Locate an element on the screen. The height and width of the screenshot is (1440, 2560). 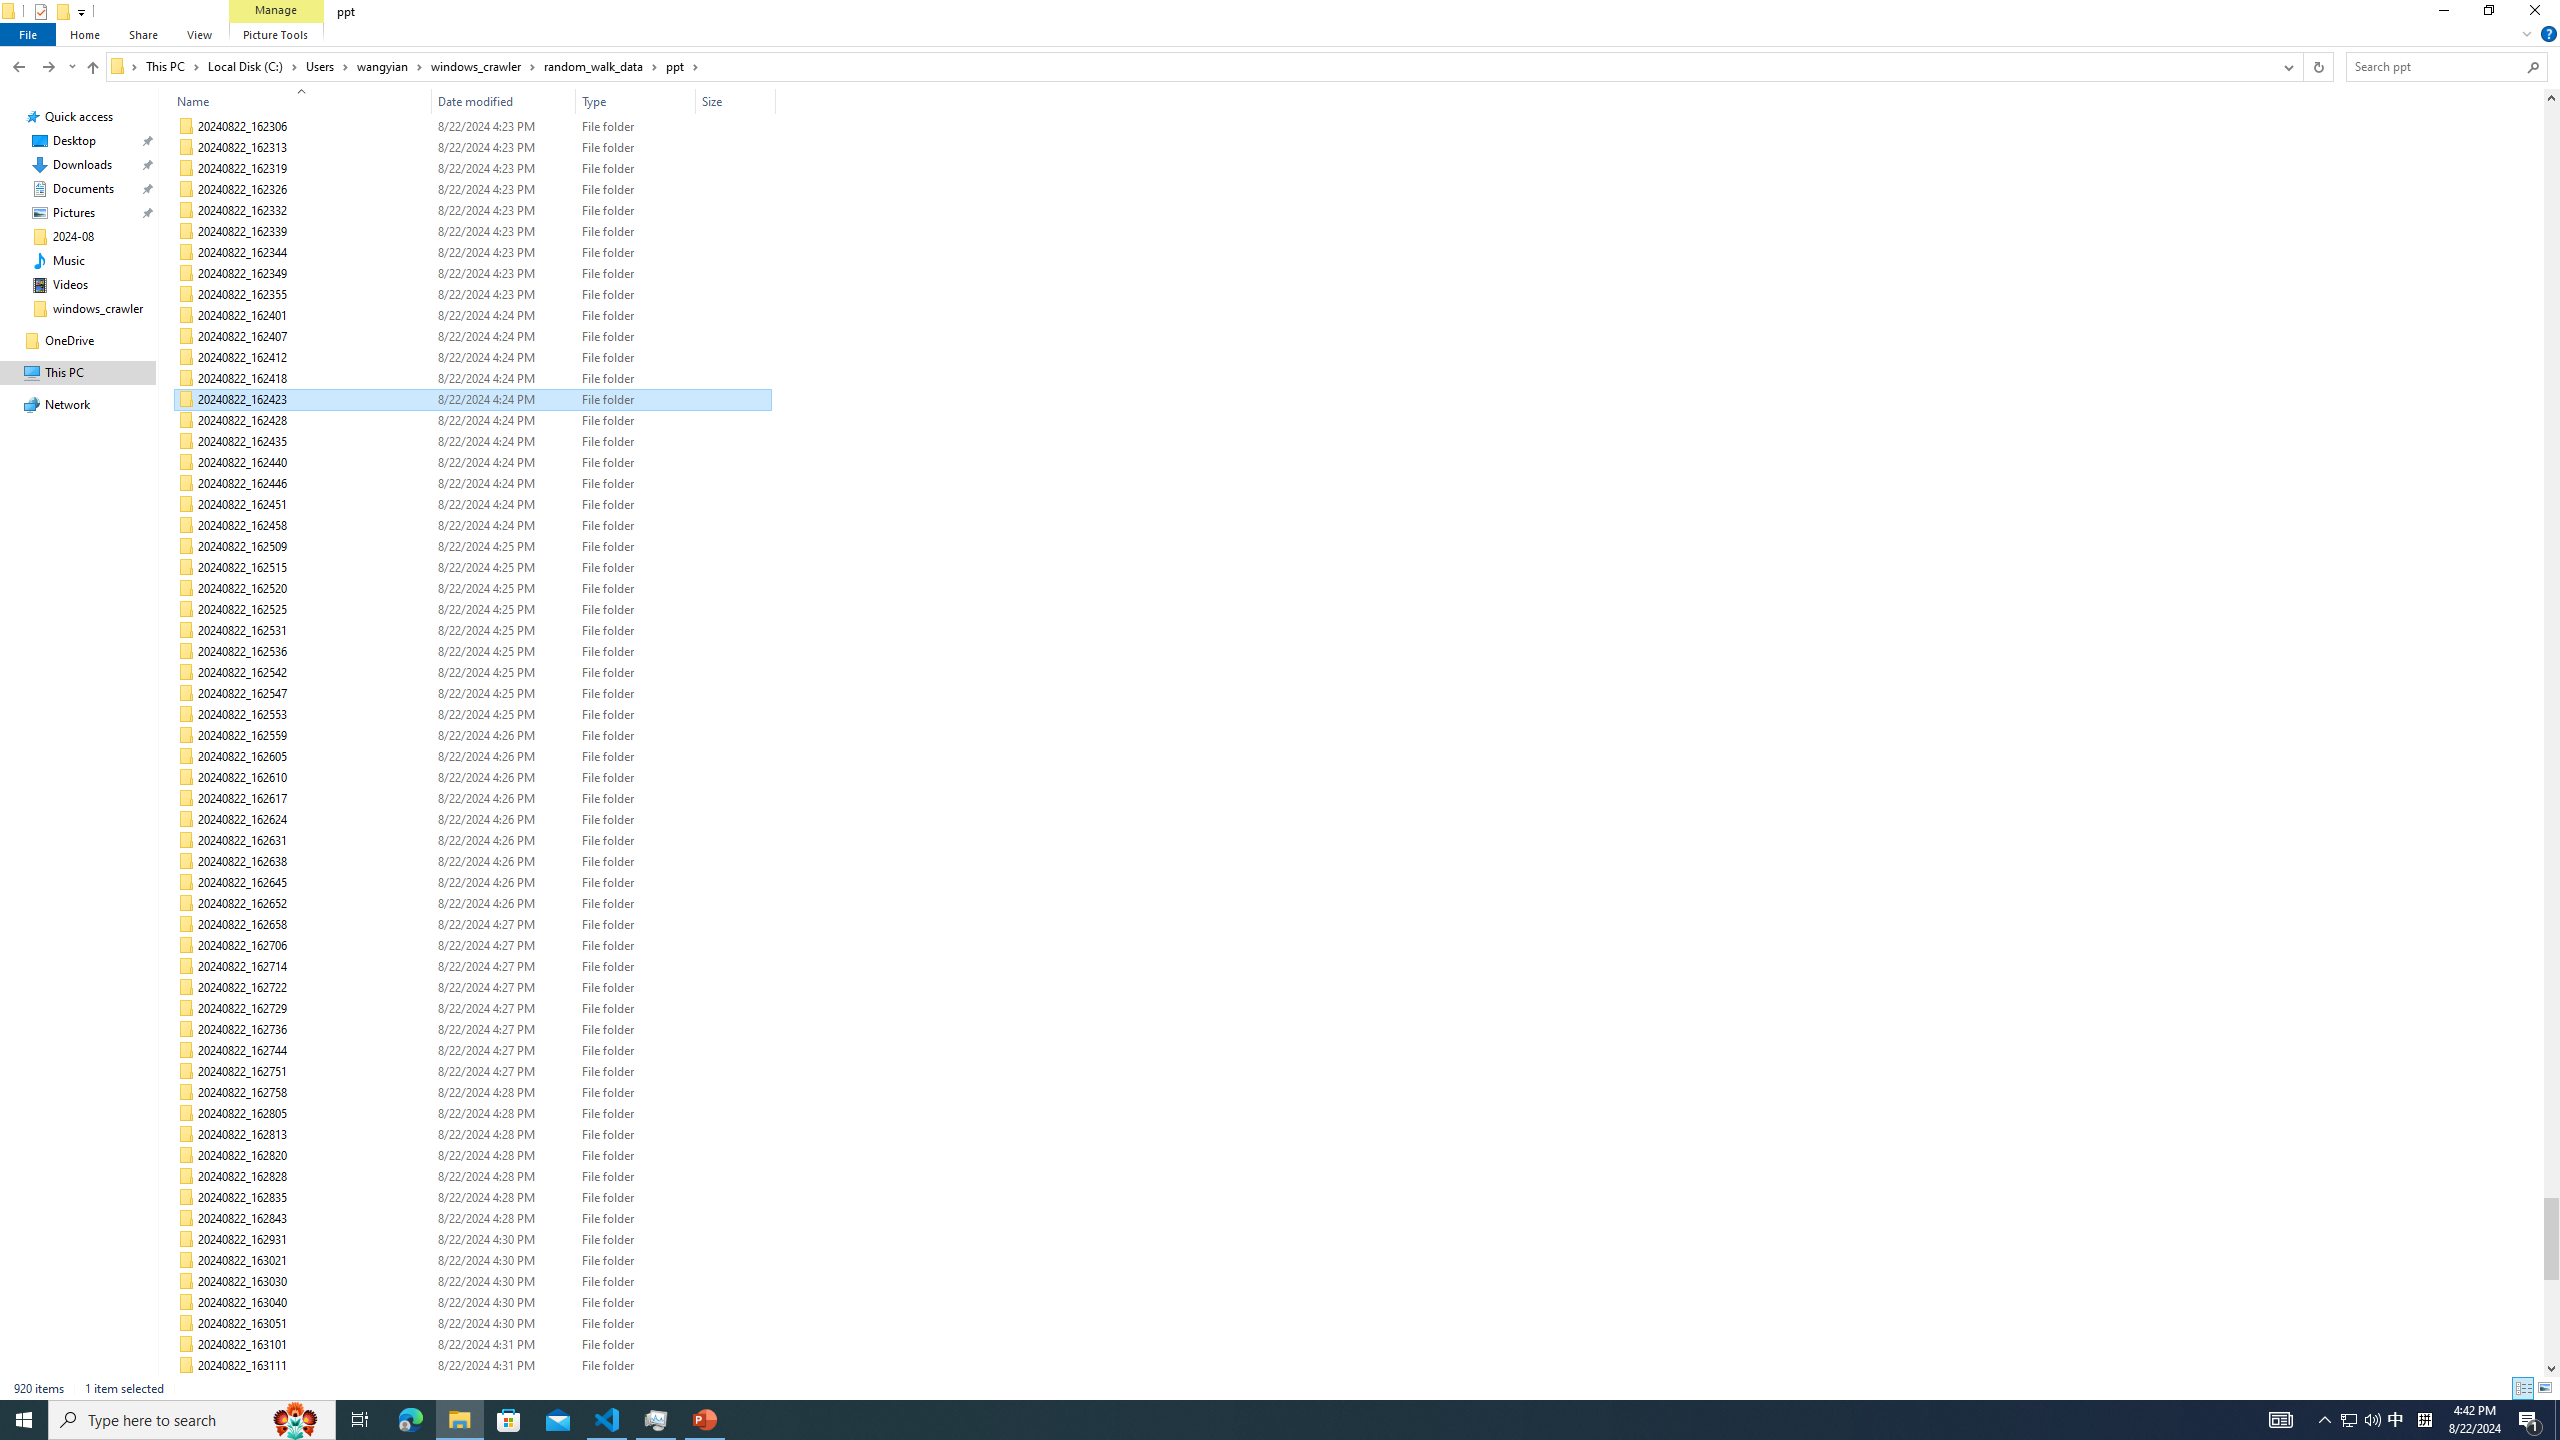
20240822_162412 is located at coordinates (474, 358).